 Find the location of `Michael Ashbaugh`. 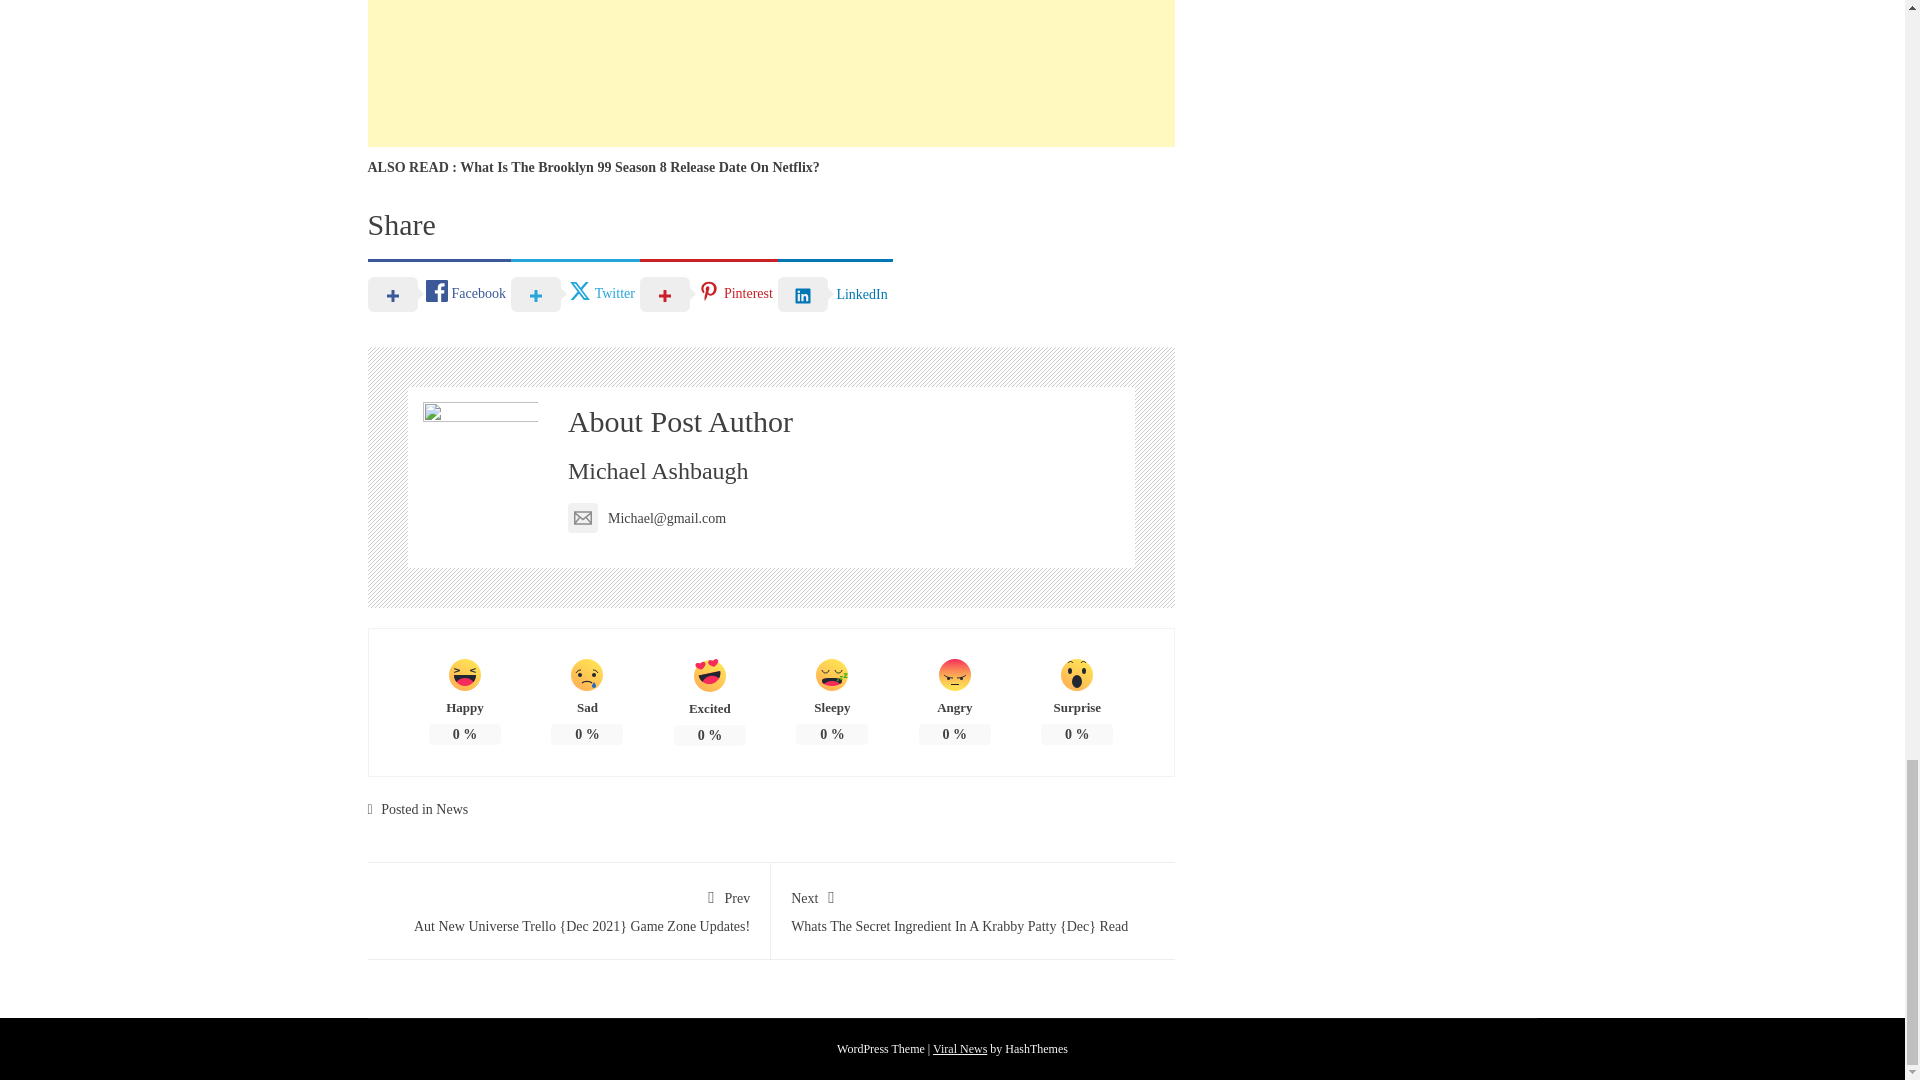

Michael Ashbaugh is located at coordinates (658, 470).